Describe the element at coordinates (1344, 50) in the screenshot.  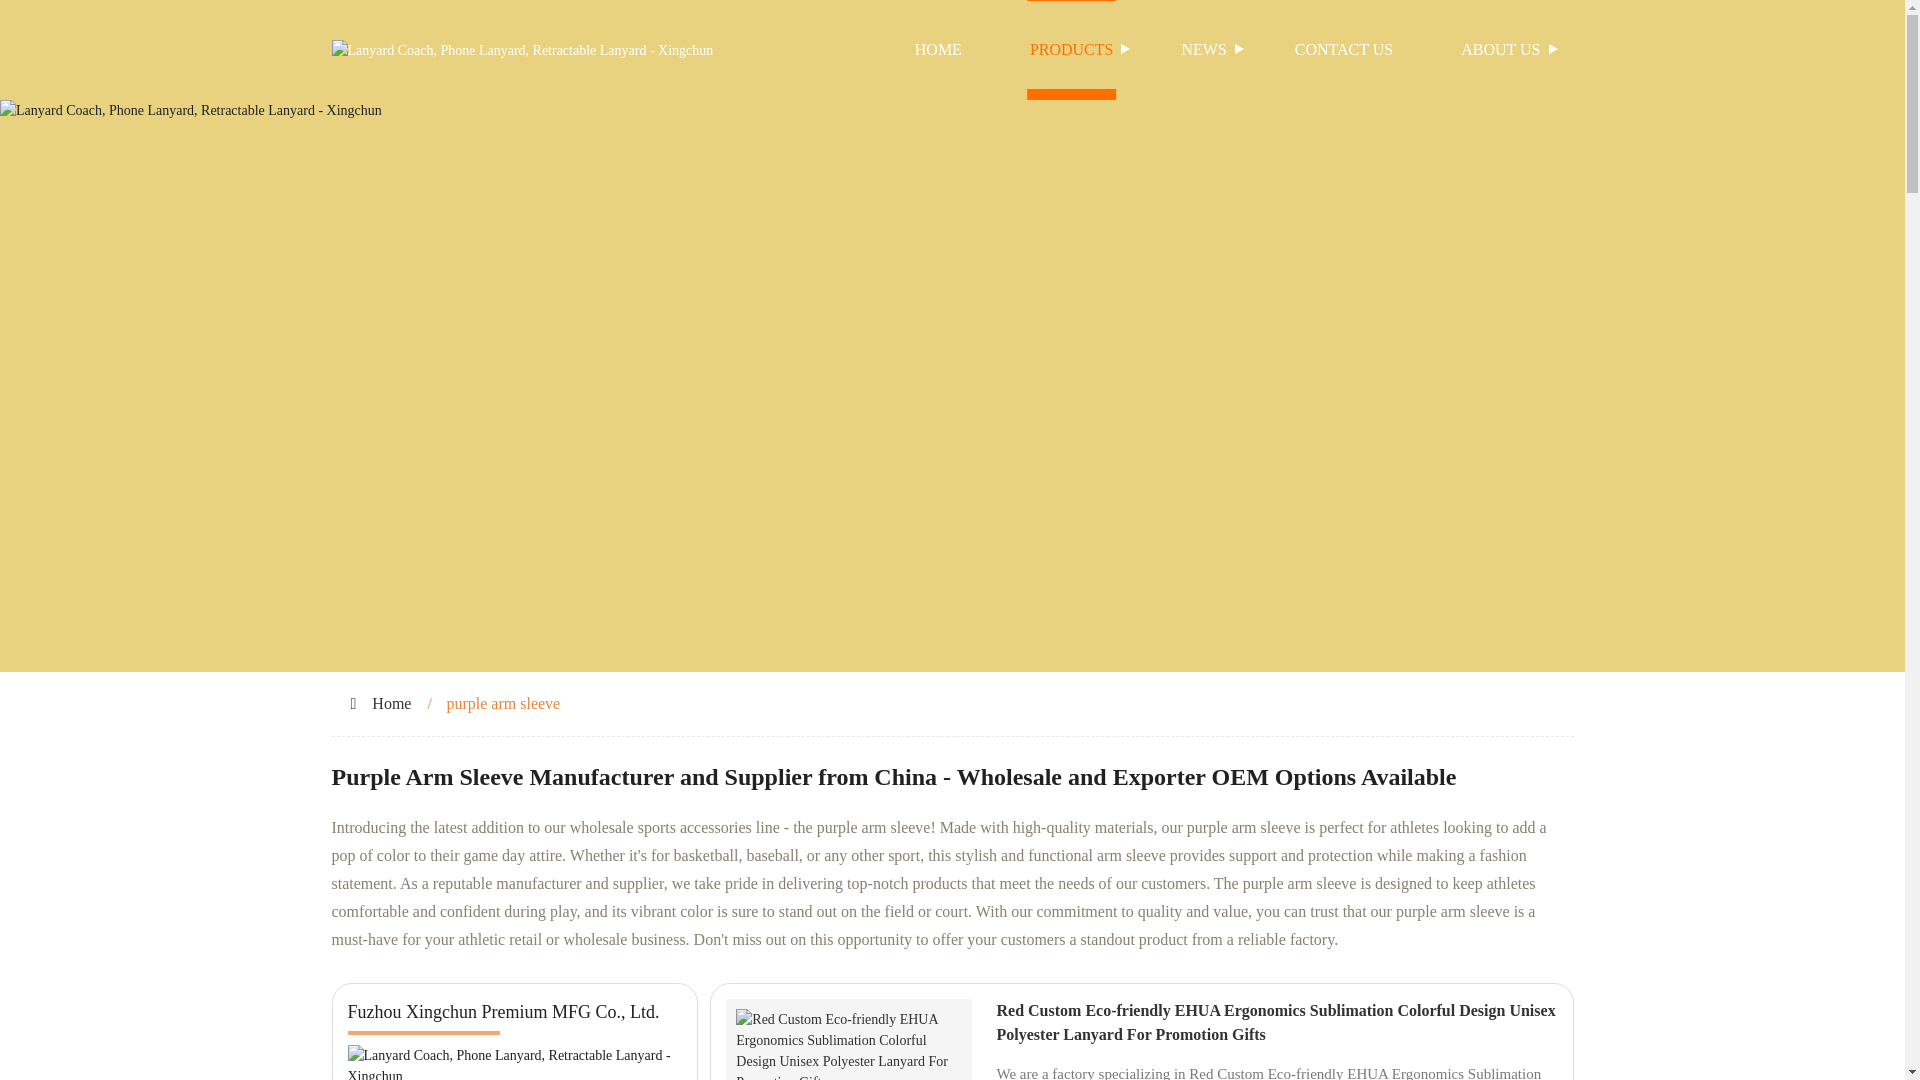
I see `CONTACT US` at that location.